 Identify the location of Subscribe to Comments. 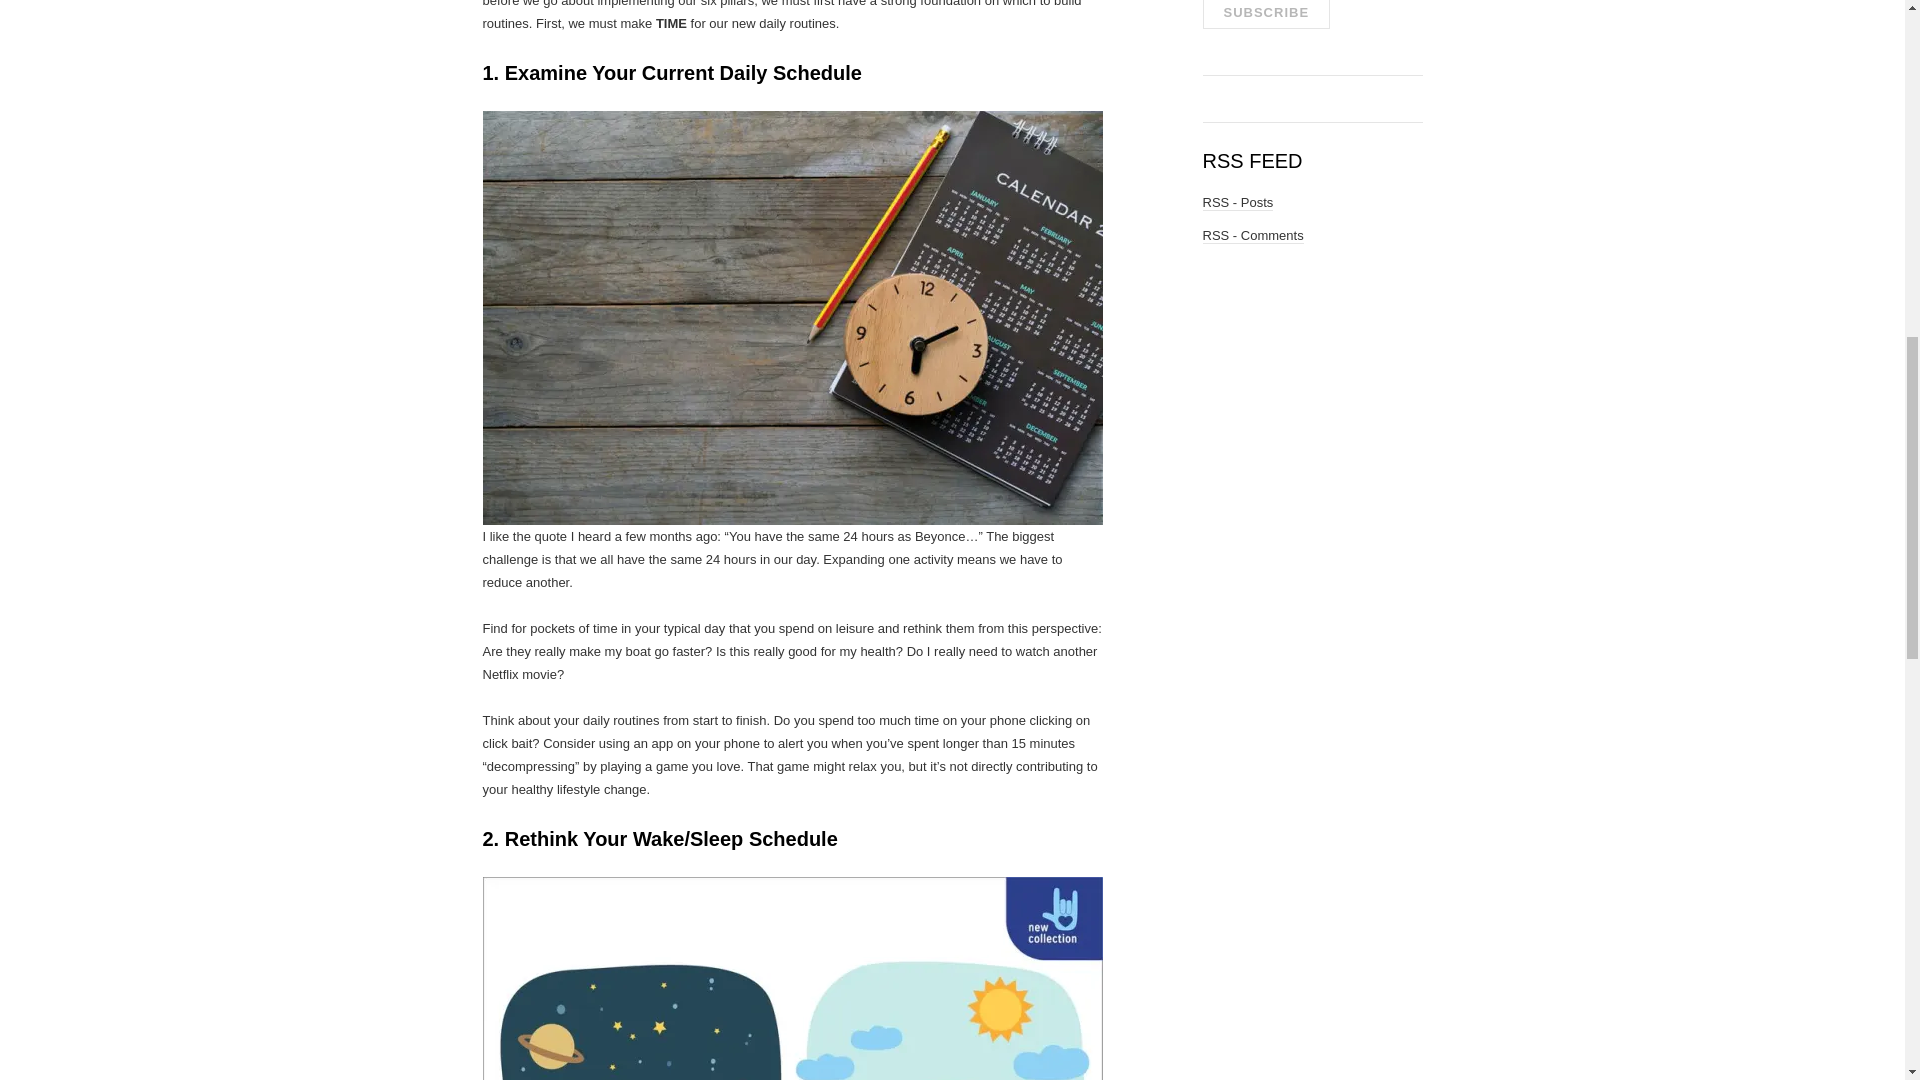
(1252, 236).